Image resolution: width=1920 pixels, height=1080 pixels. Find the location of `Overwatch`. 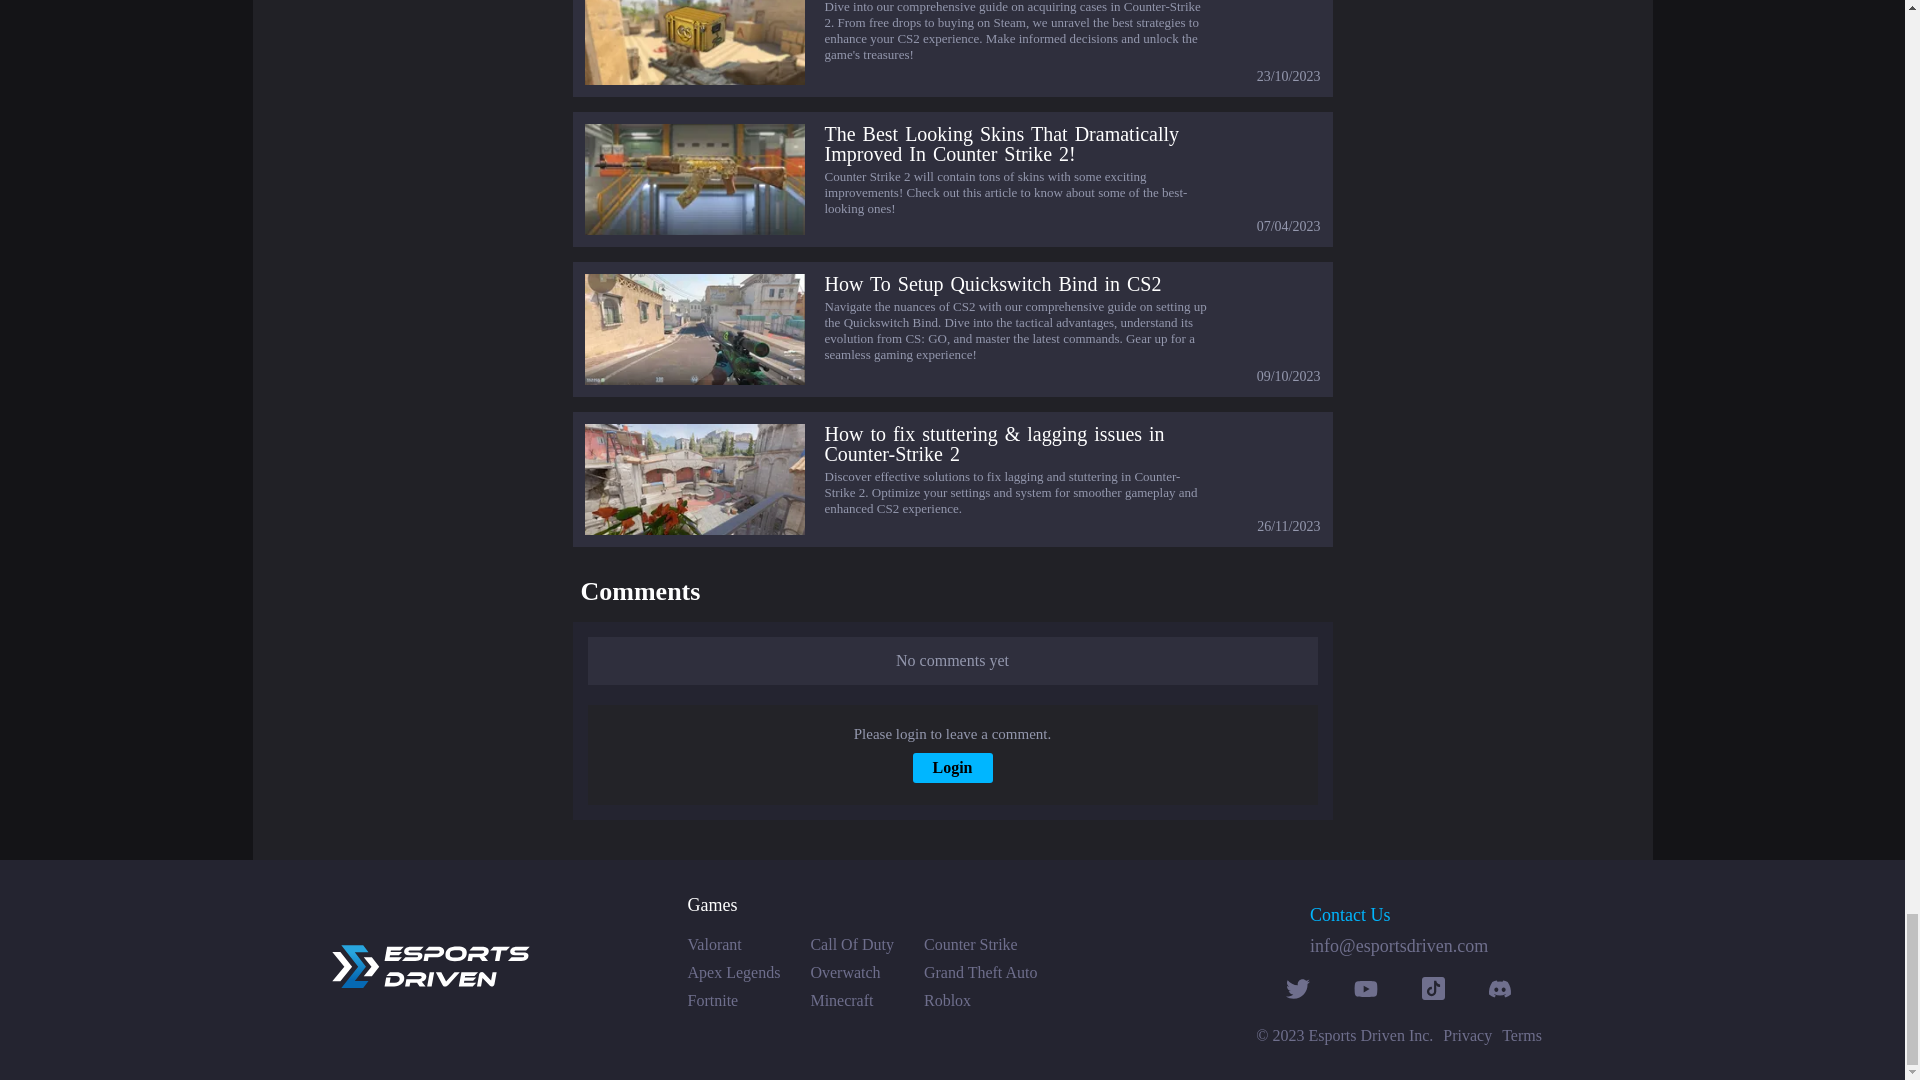

Overwatch is located at coordinates (852, 972).